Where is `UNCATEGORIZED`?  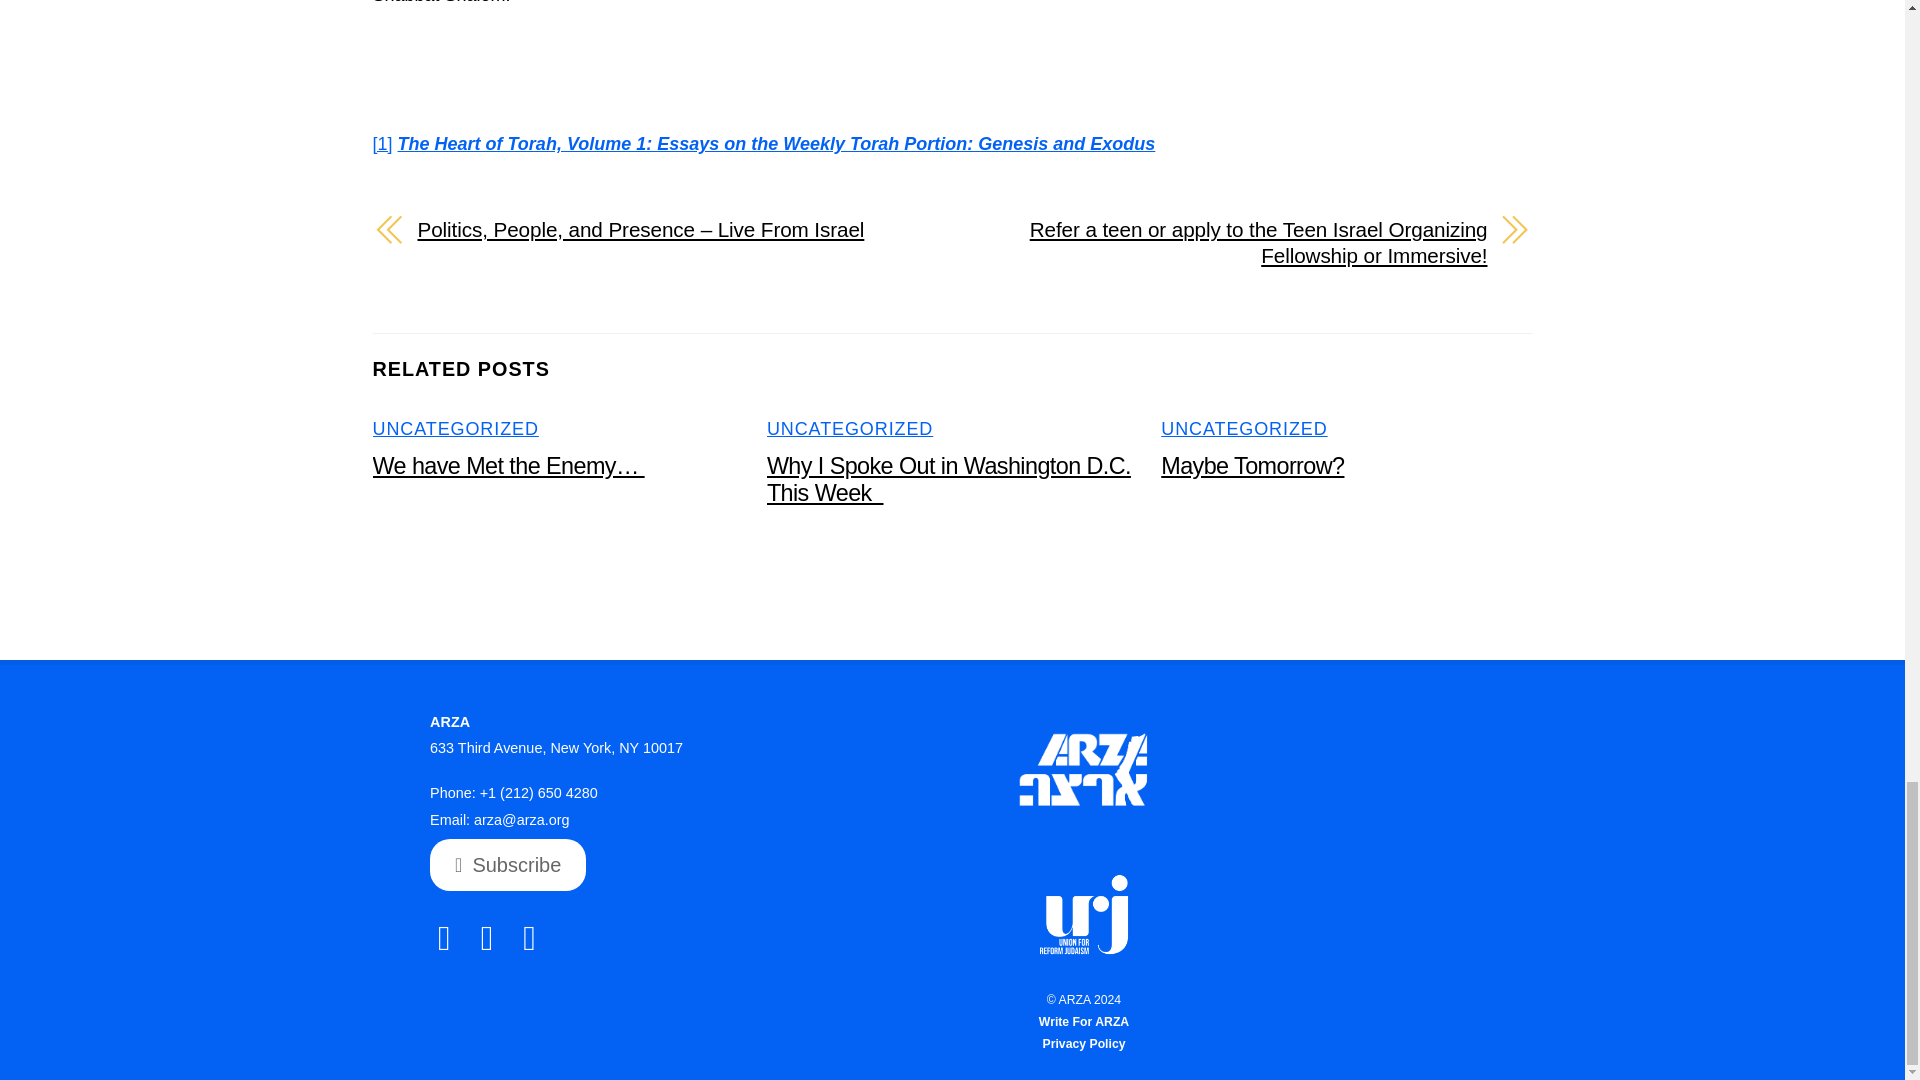 UNCATEGORIZED is located at coordinates (1244, 428).